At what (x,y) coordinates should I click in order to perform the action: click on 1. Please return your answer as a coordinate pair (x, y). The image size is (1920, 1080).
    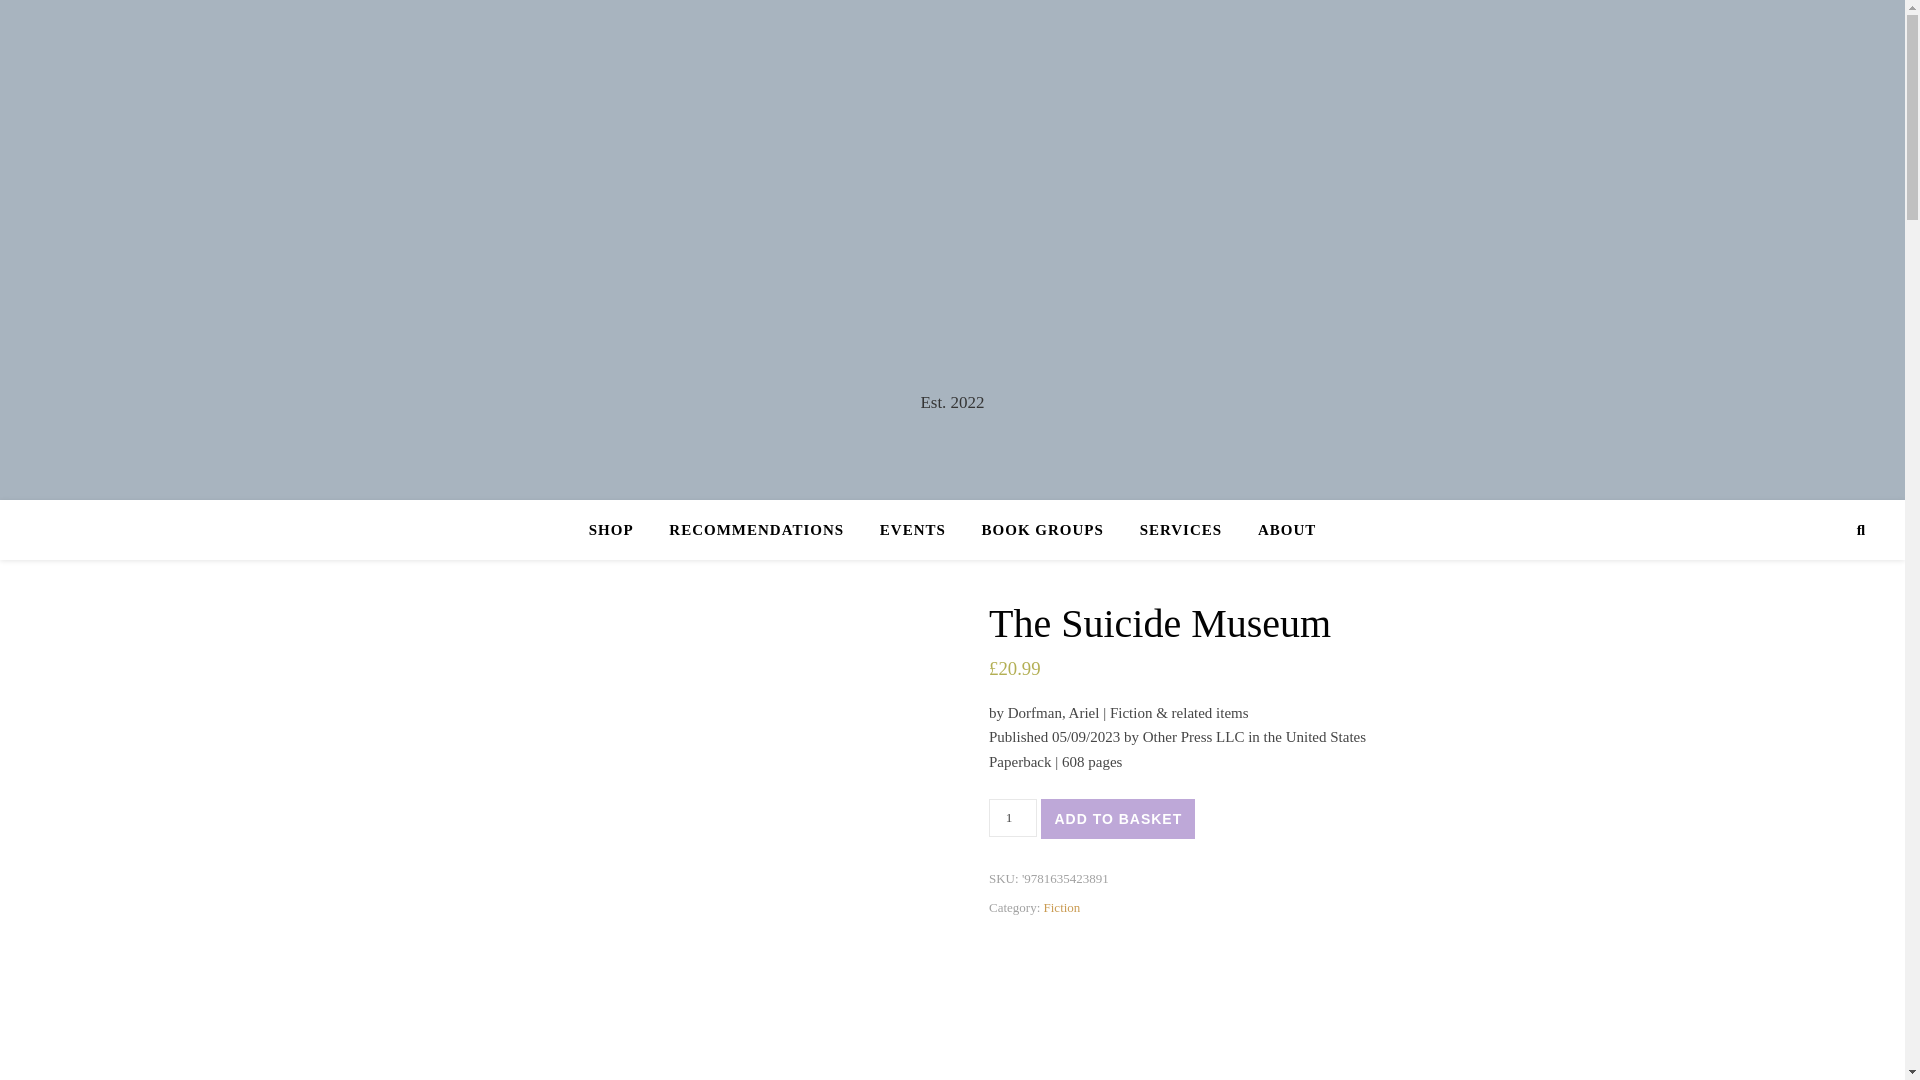
    Looking at the image, I should click on (1012, 818).